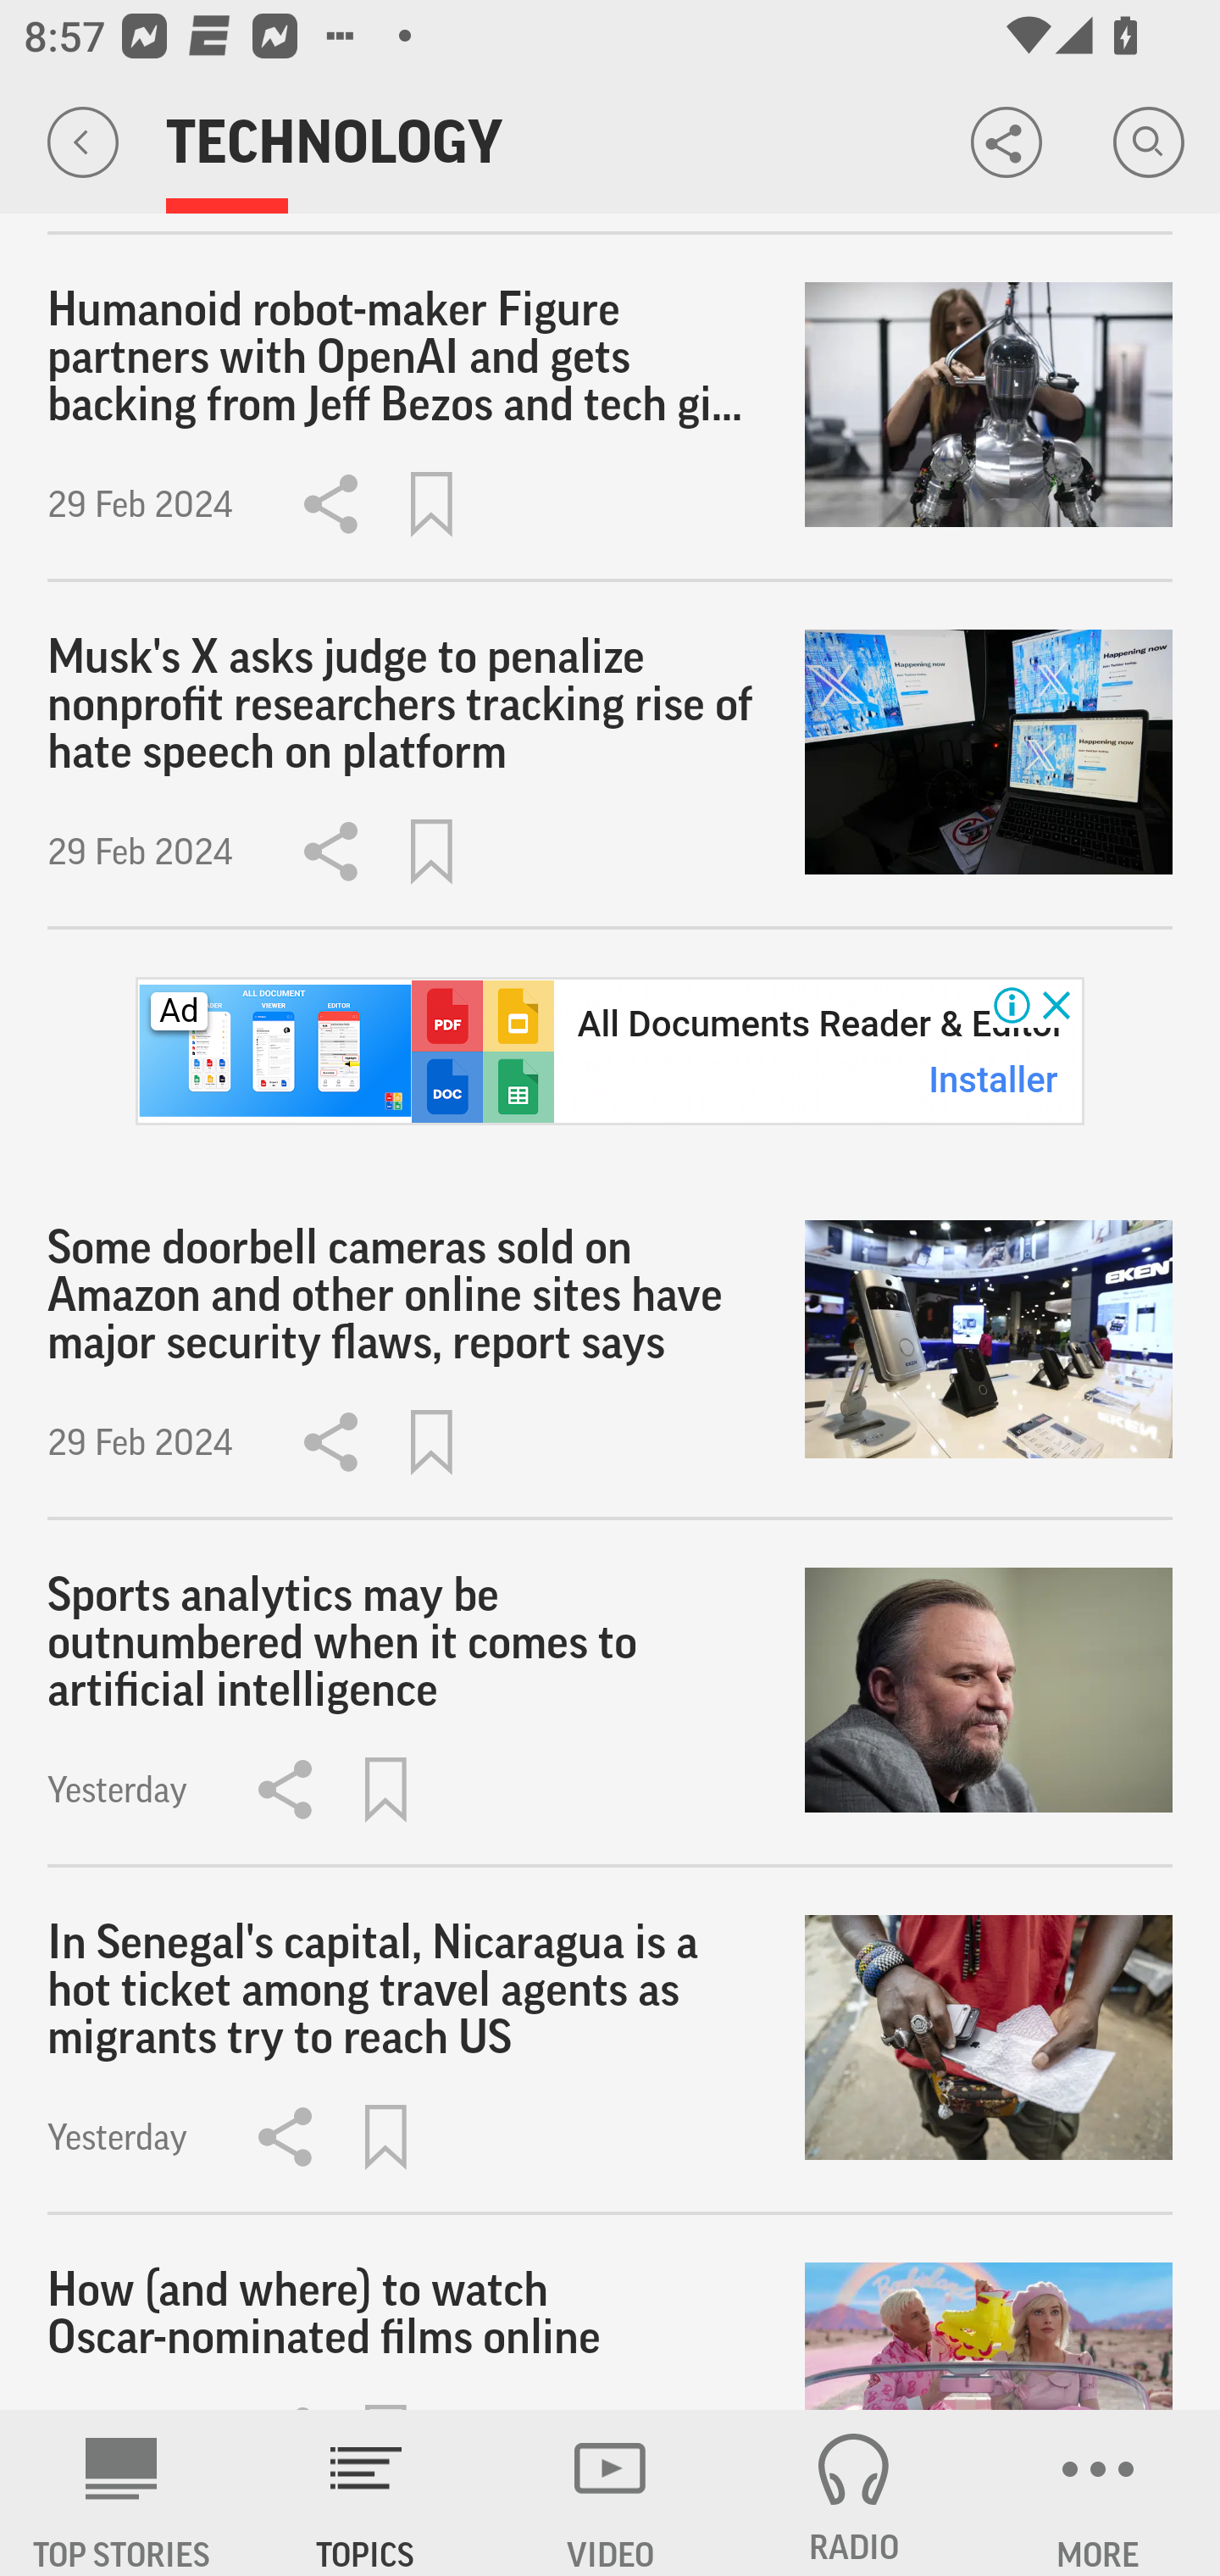 Image resolution: width=1220 pixels, height=2576 pixels. I want to click on All Documents Reader & Editor, so click(820, 1024).